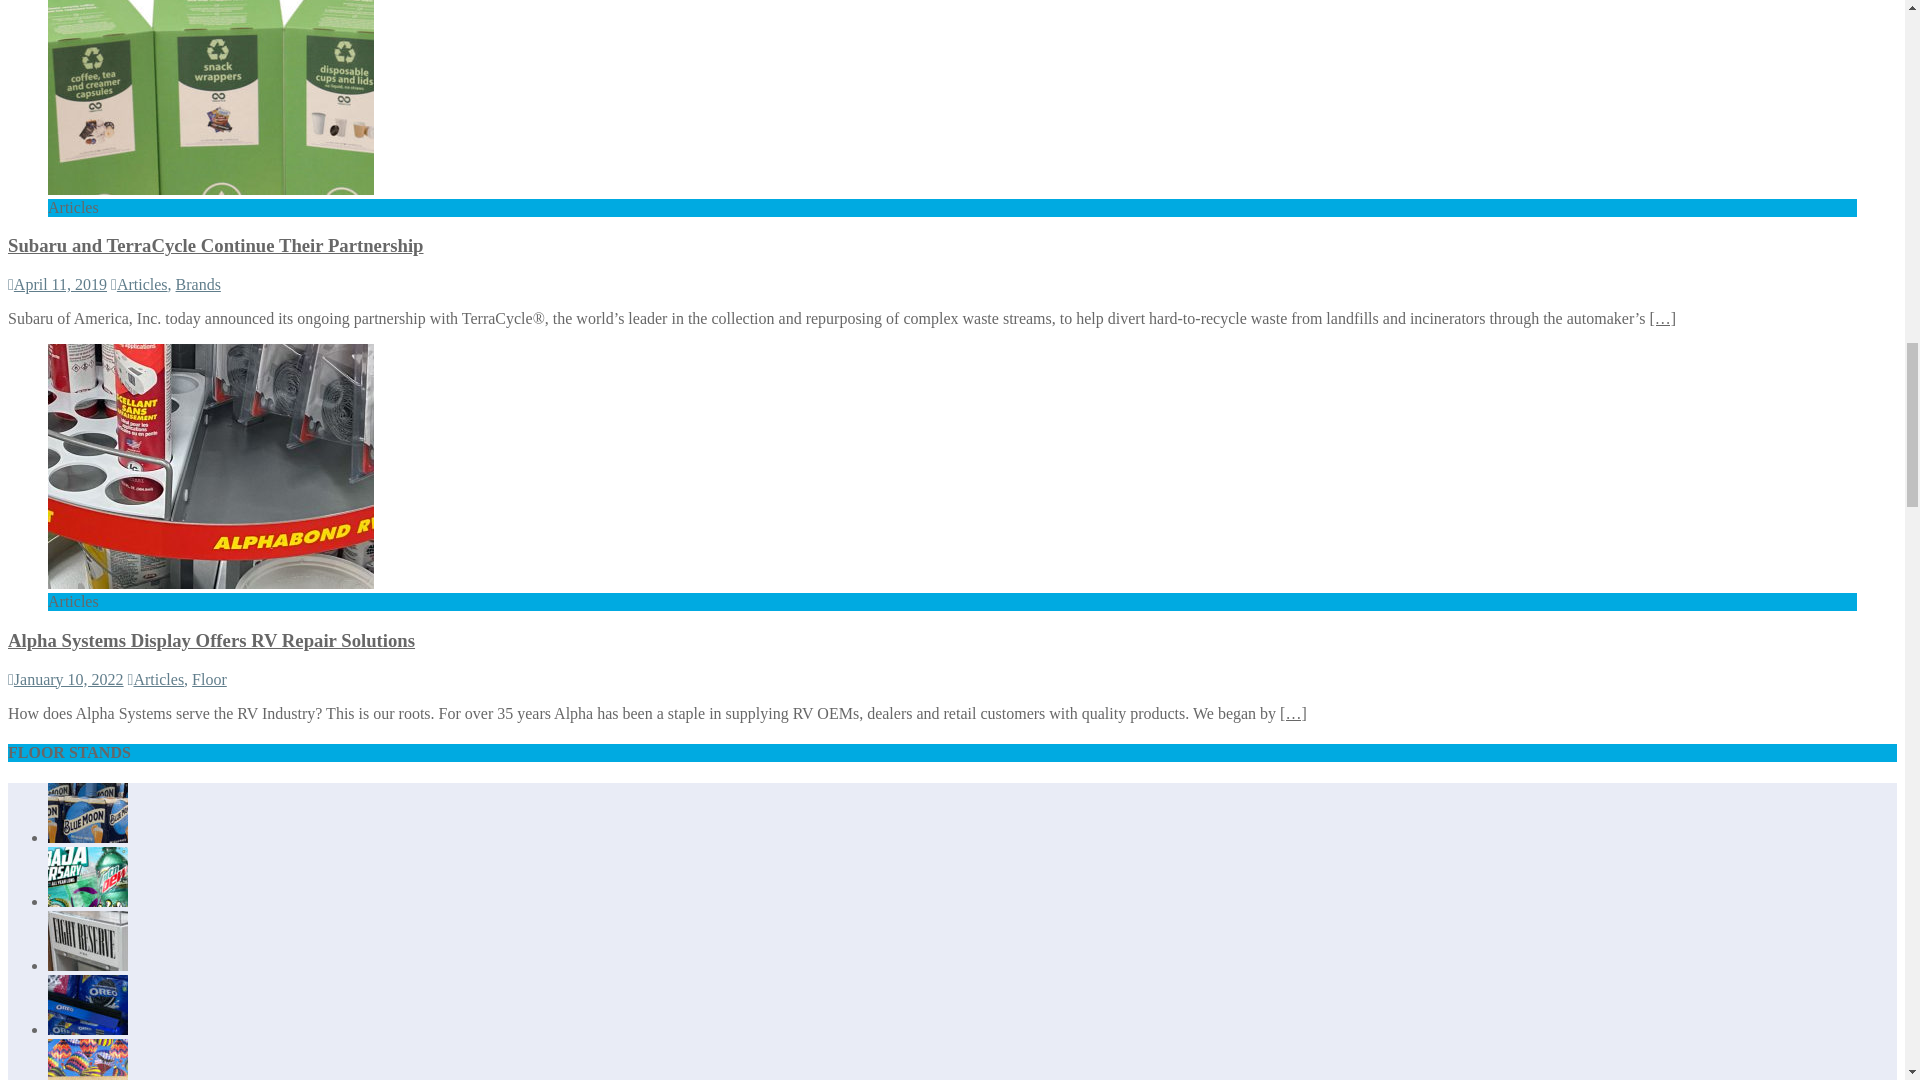  Describe the element at coordinates (1662, 318) in the screenshot. I see `Subaru and TerraCycle Continue Their Partnership` at that location.